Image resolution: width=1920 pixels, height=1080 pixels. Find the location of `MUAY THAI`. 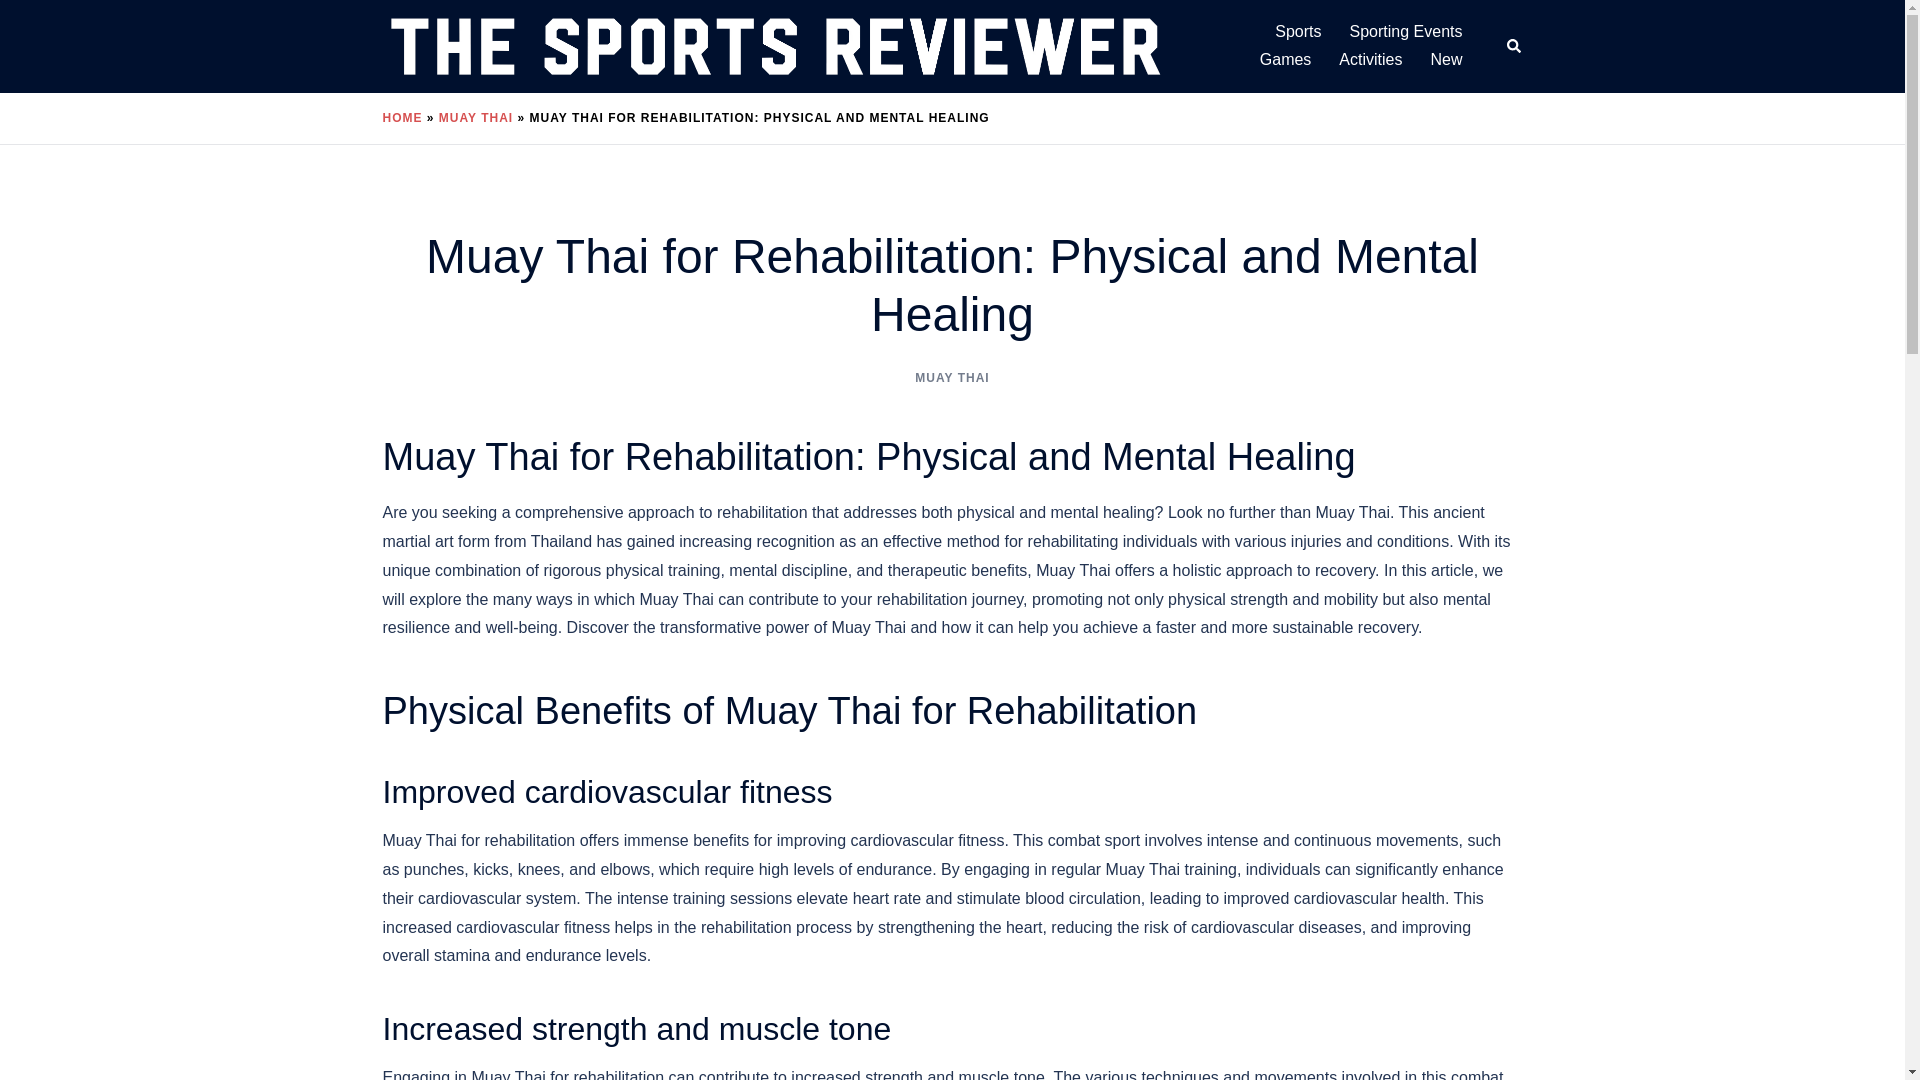

MUAY THAI is located at coordinates (476, 118).